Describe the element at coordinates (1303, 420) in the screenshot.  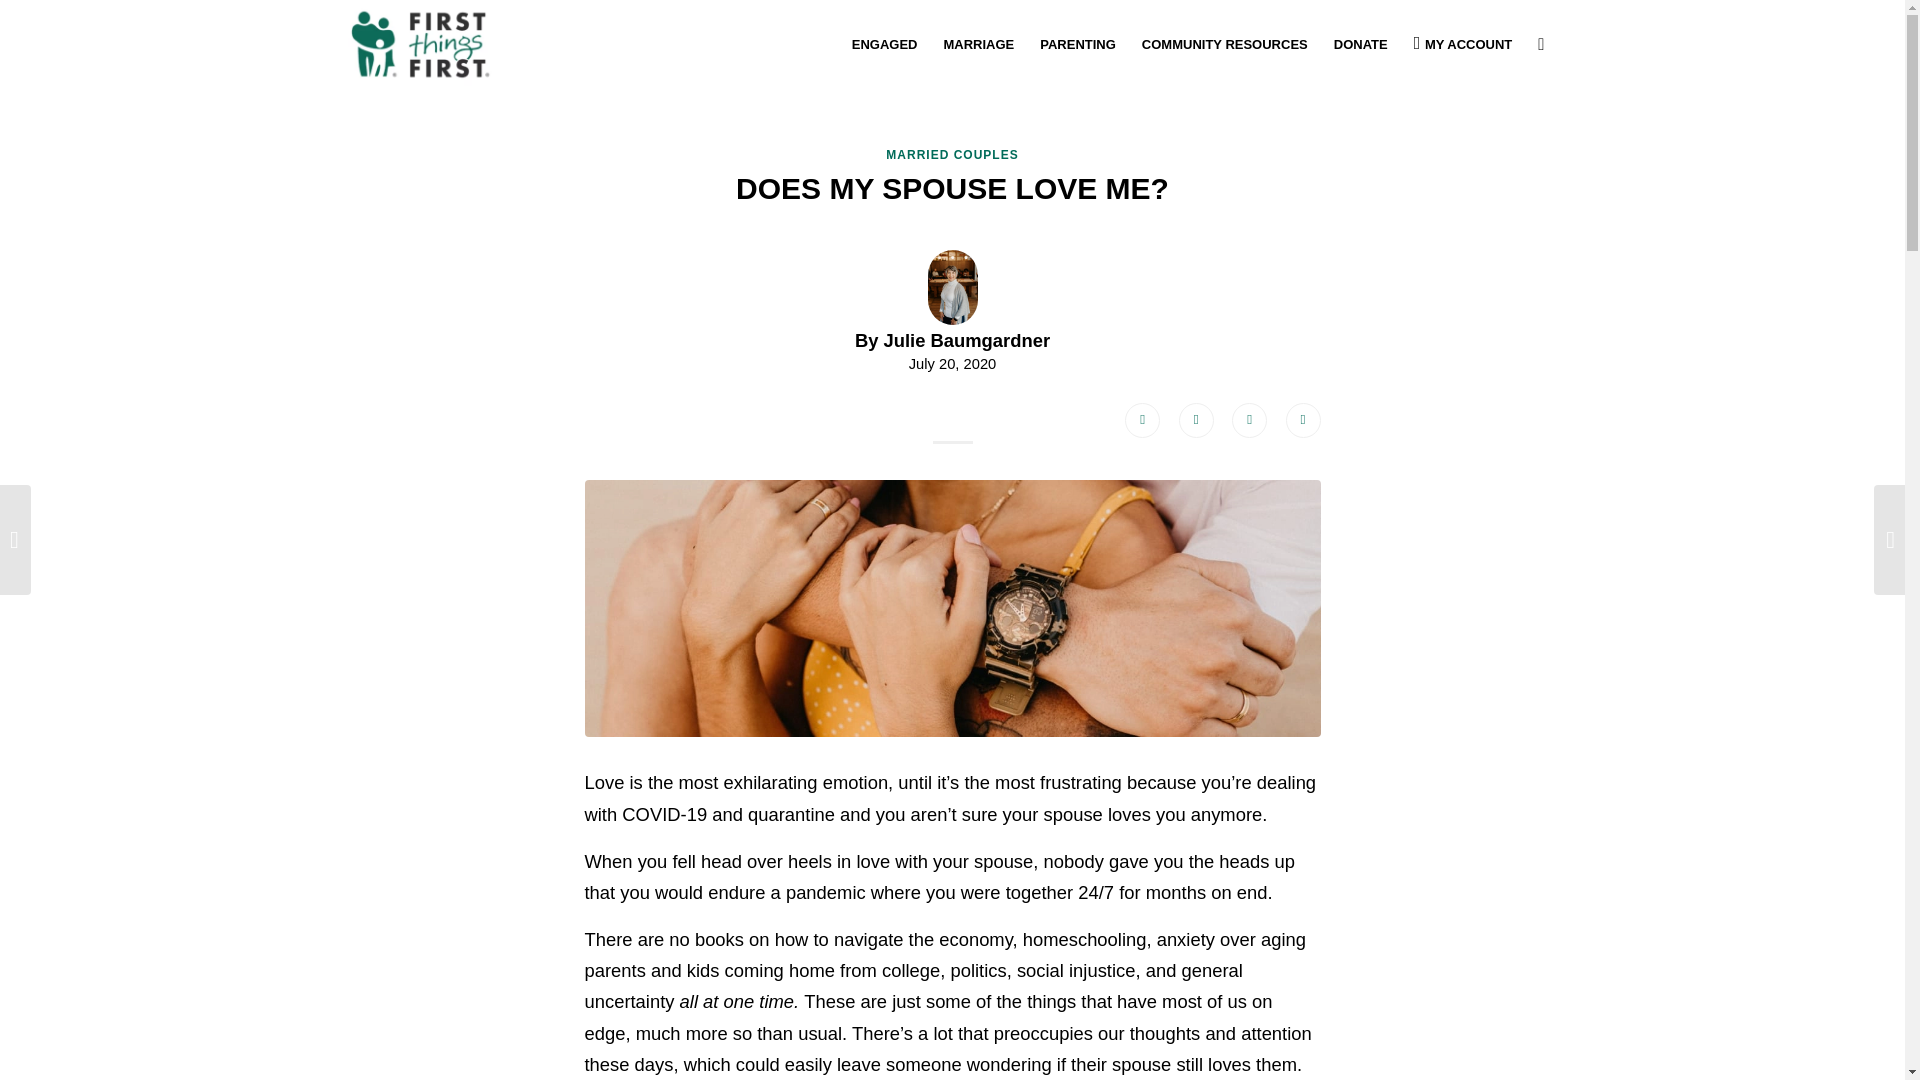
I see `Share via Email` at that location.